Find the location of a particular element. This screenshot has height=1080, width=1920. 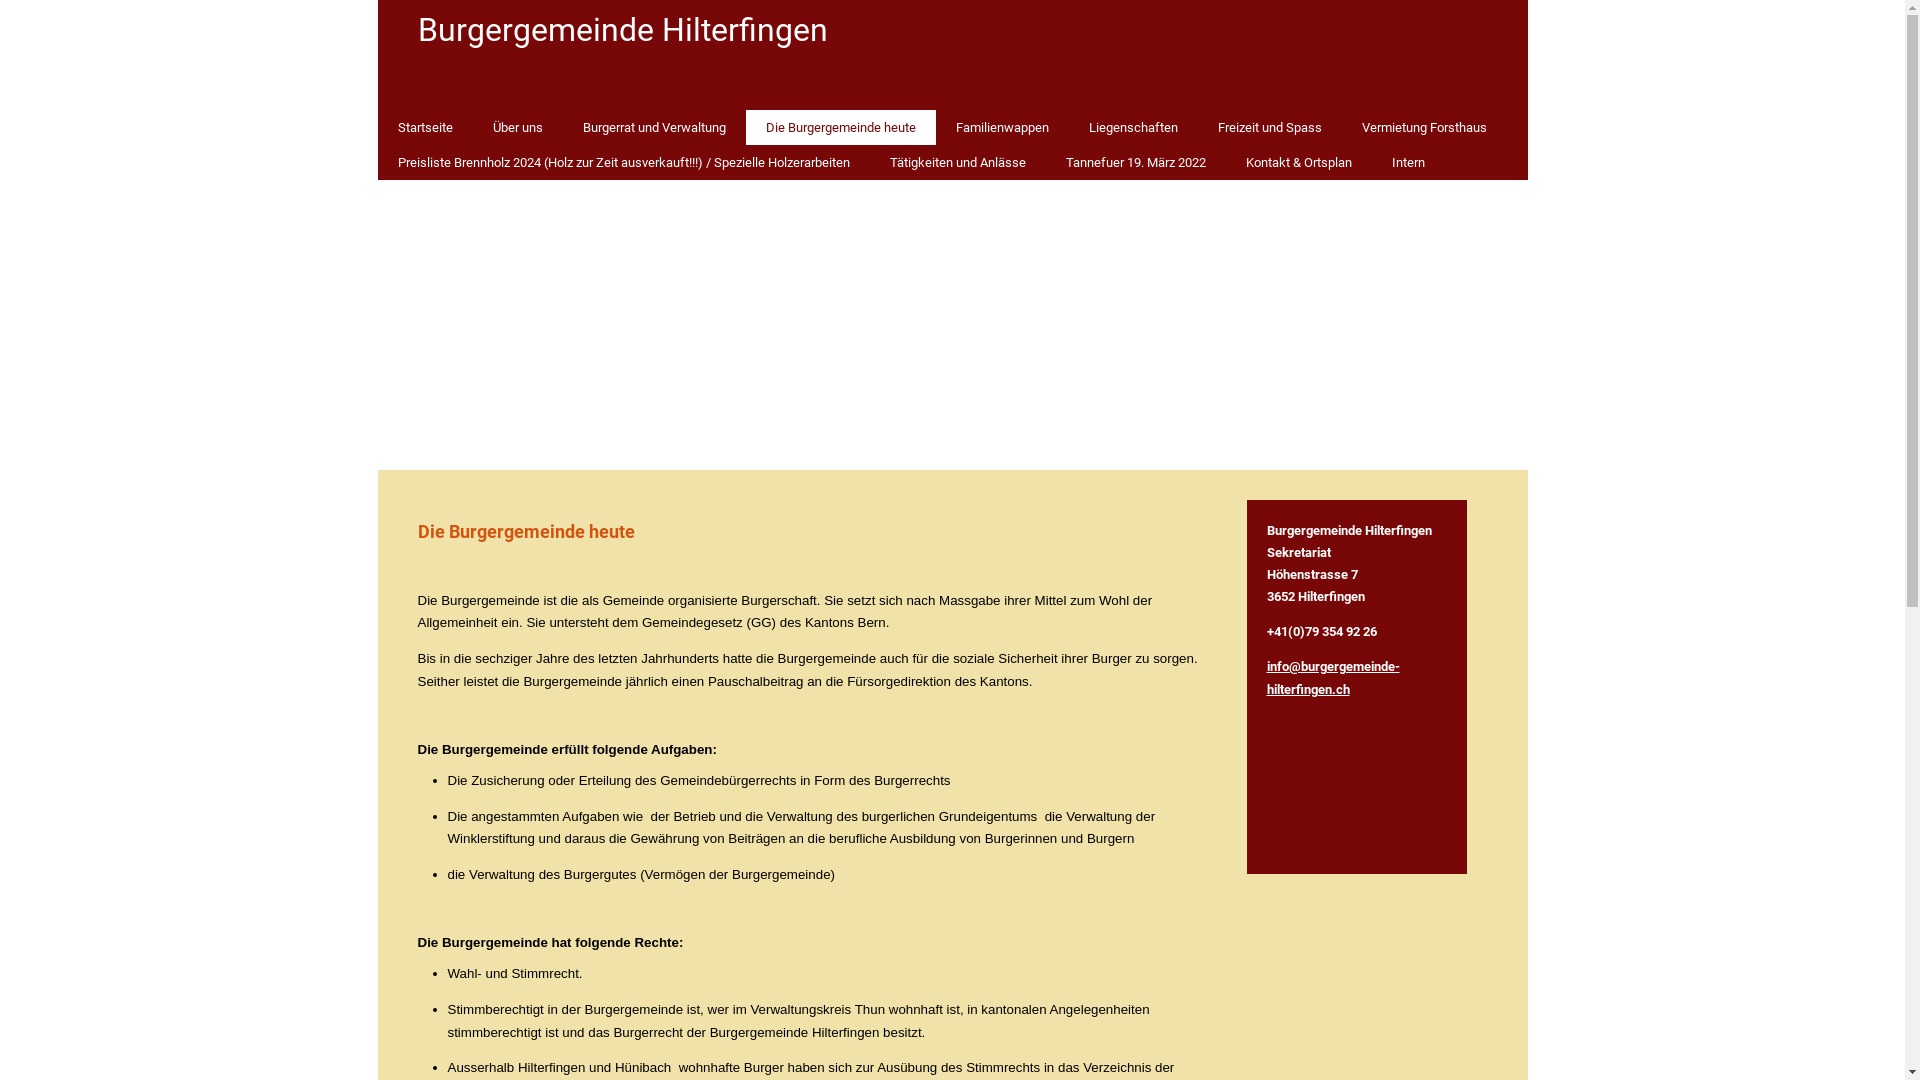

Burgerrat und Verwaltung is located at coordinates (654, 128).